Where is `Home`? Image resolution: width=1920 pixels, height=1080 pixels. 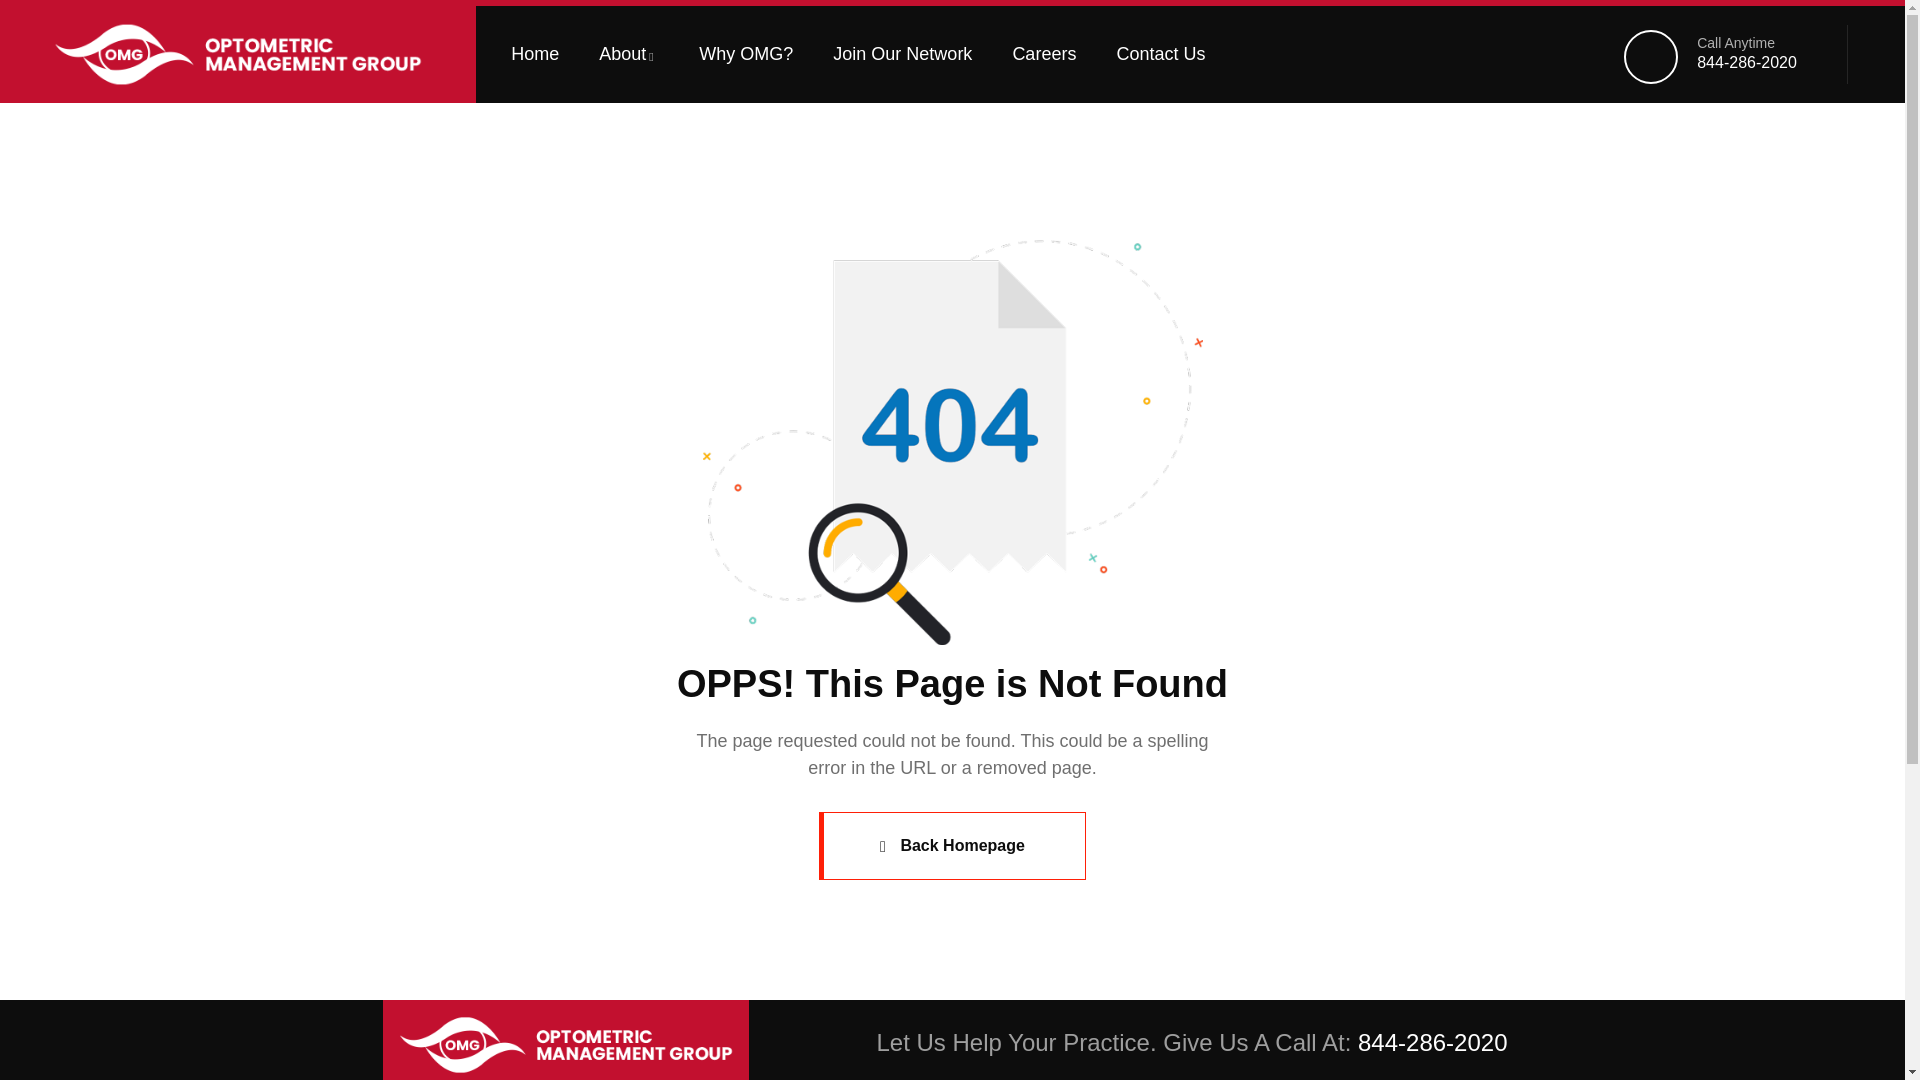 Home is located at coordinates (238, 54).